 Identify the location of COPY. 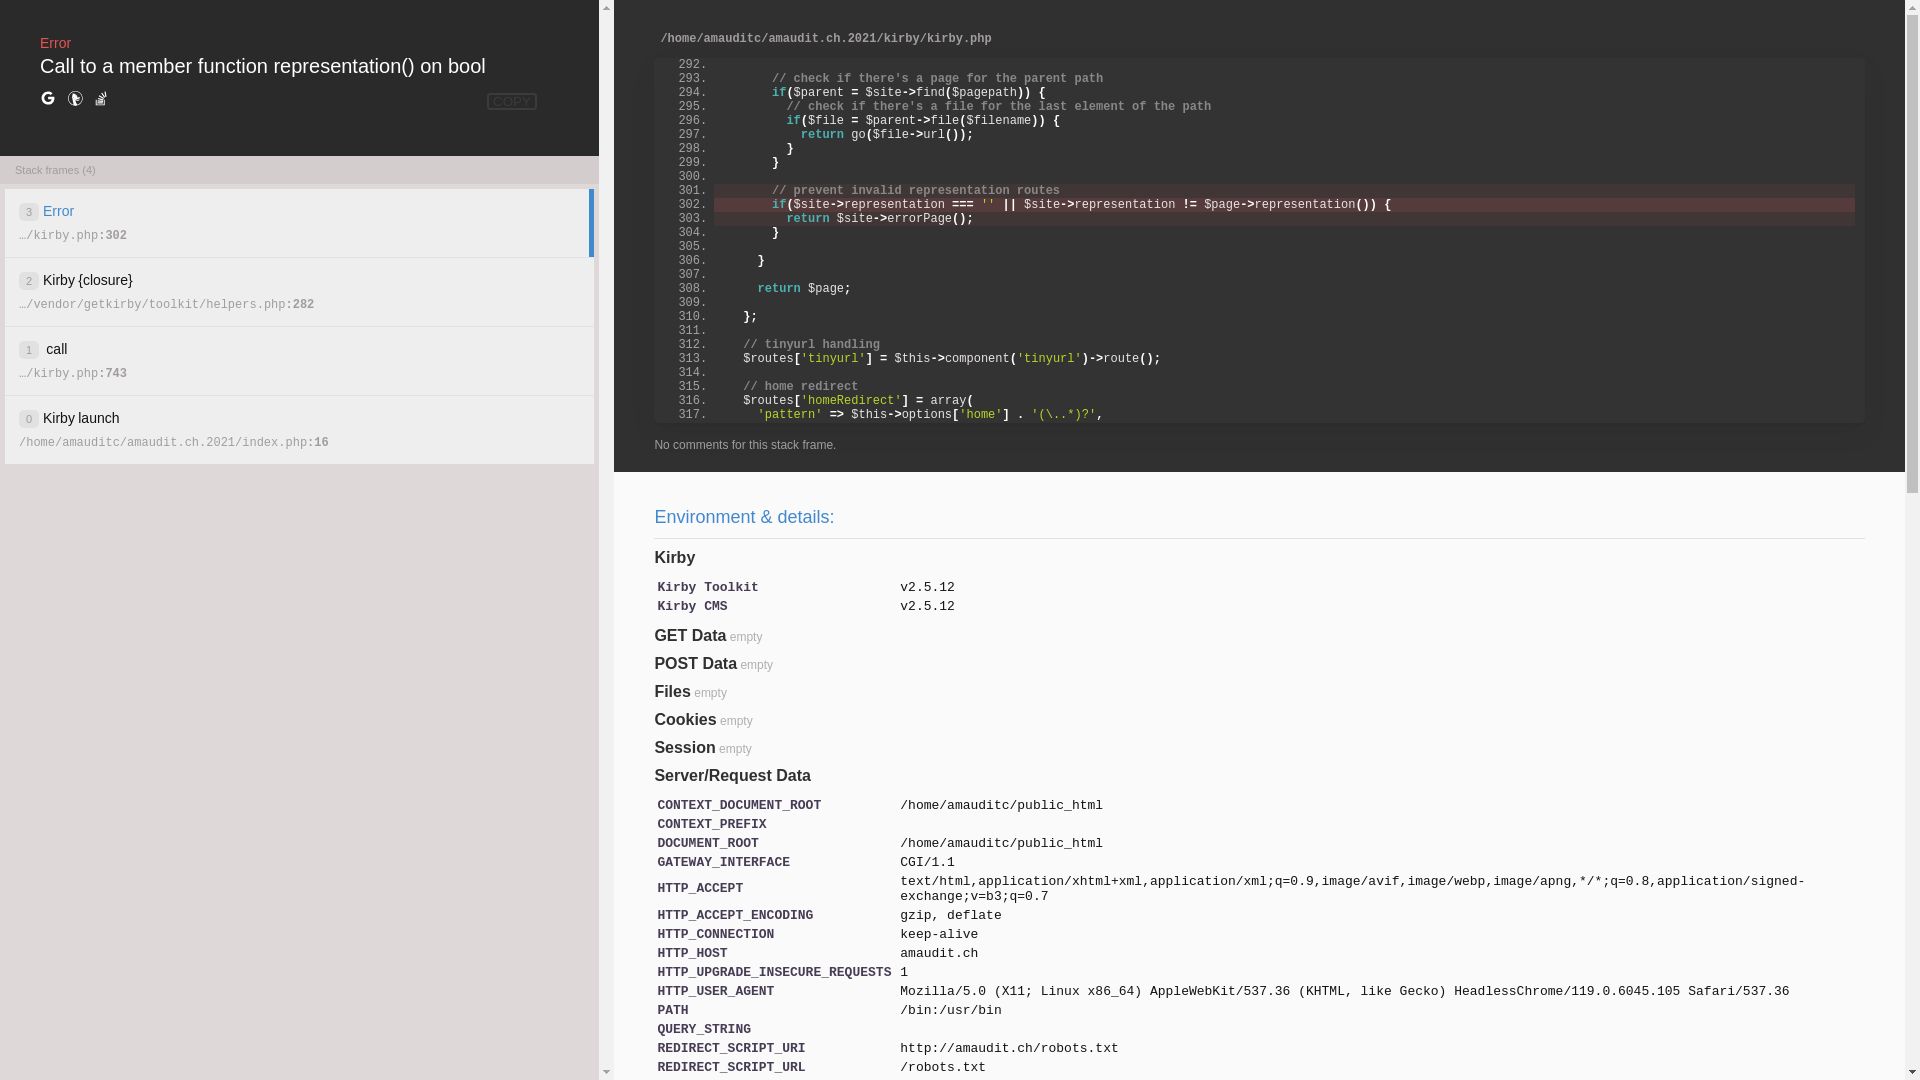
(512, 102).